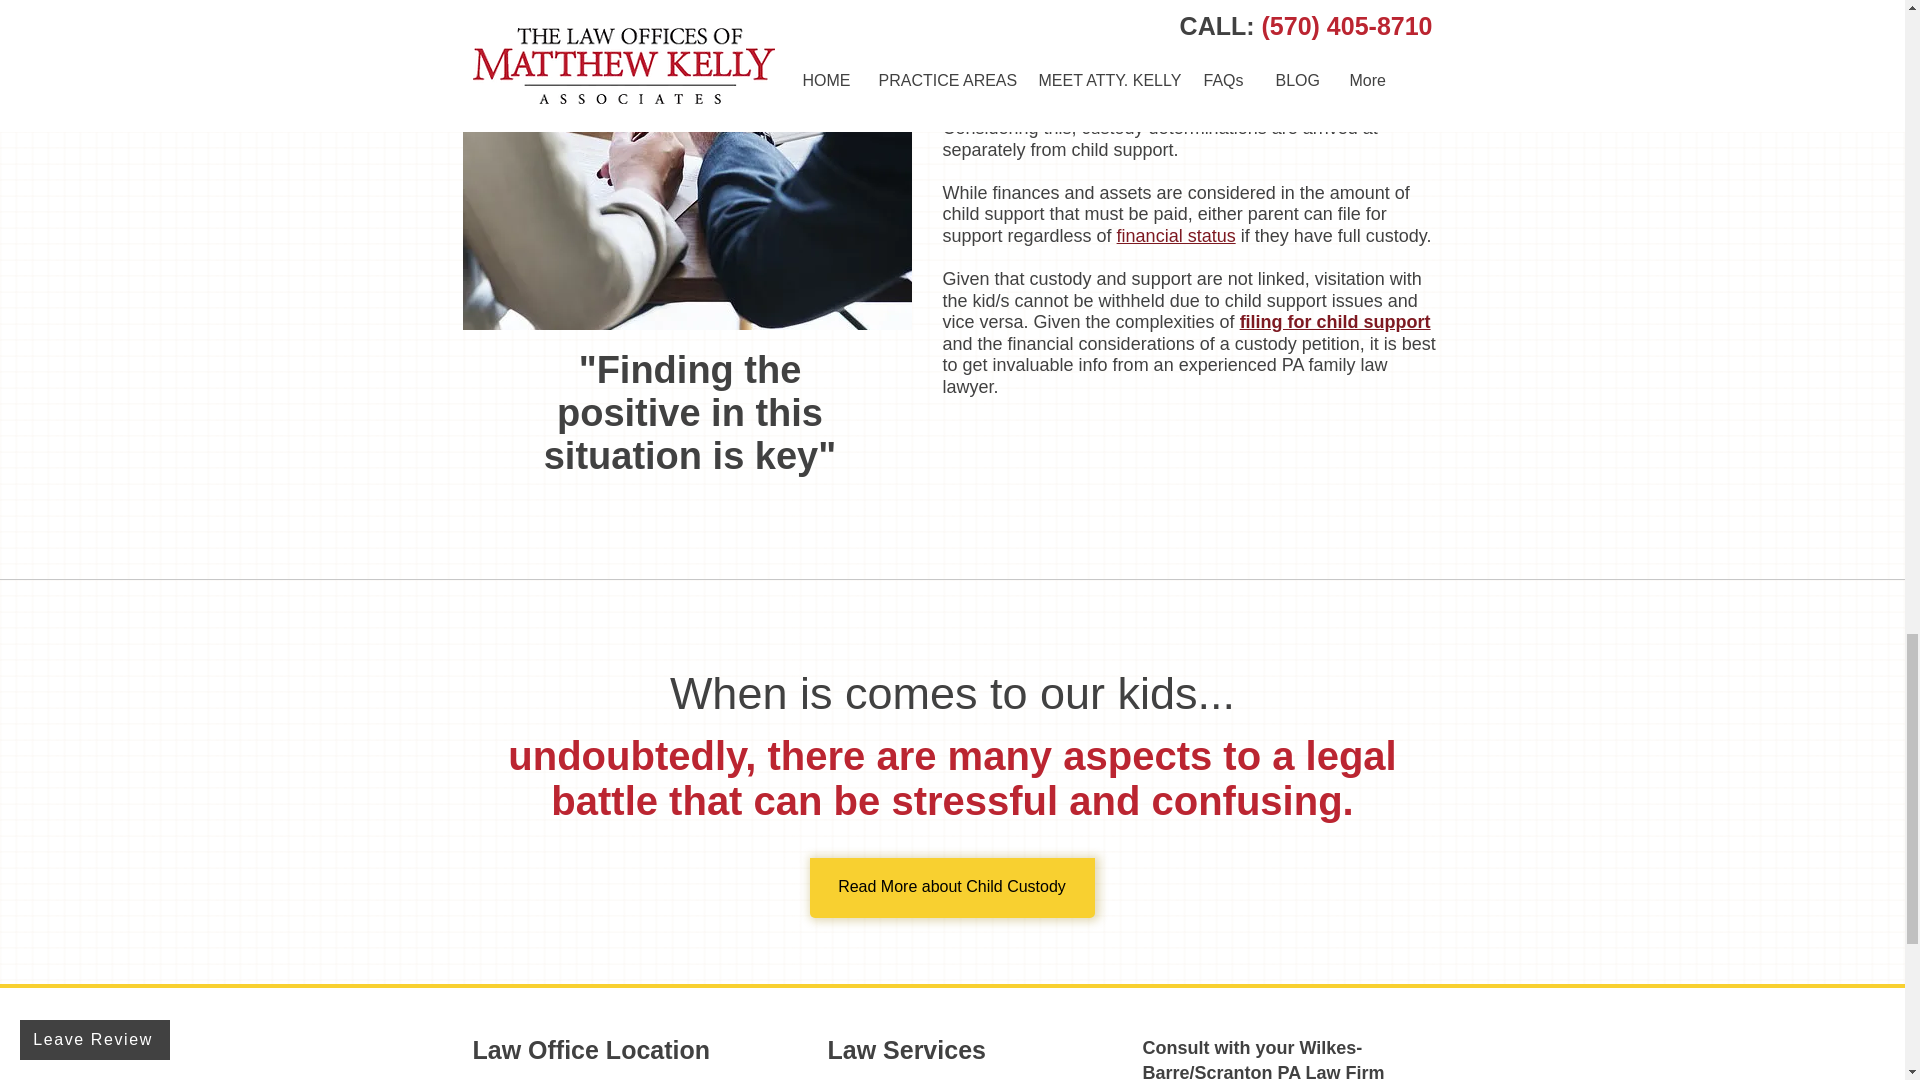  Describe the element at coordinates (1176, 236) in the screenshot. I see `financial status` at that location.